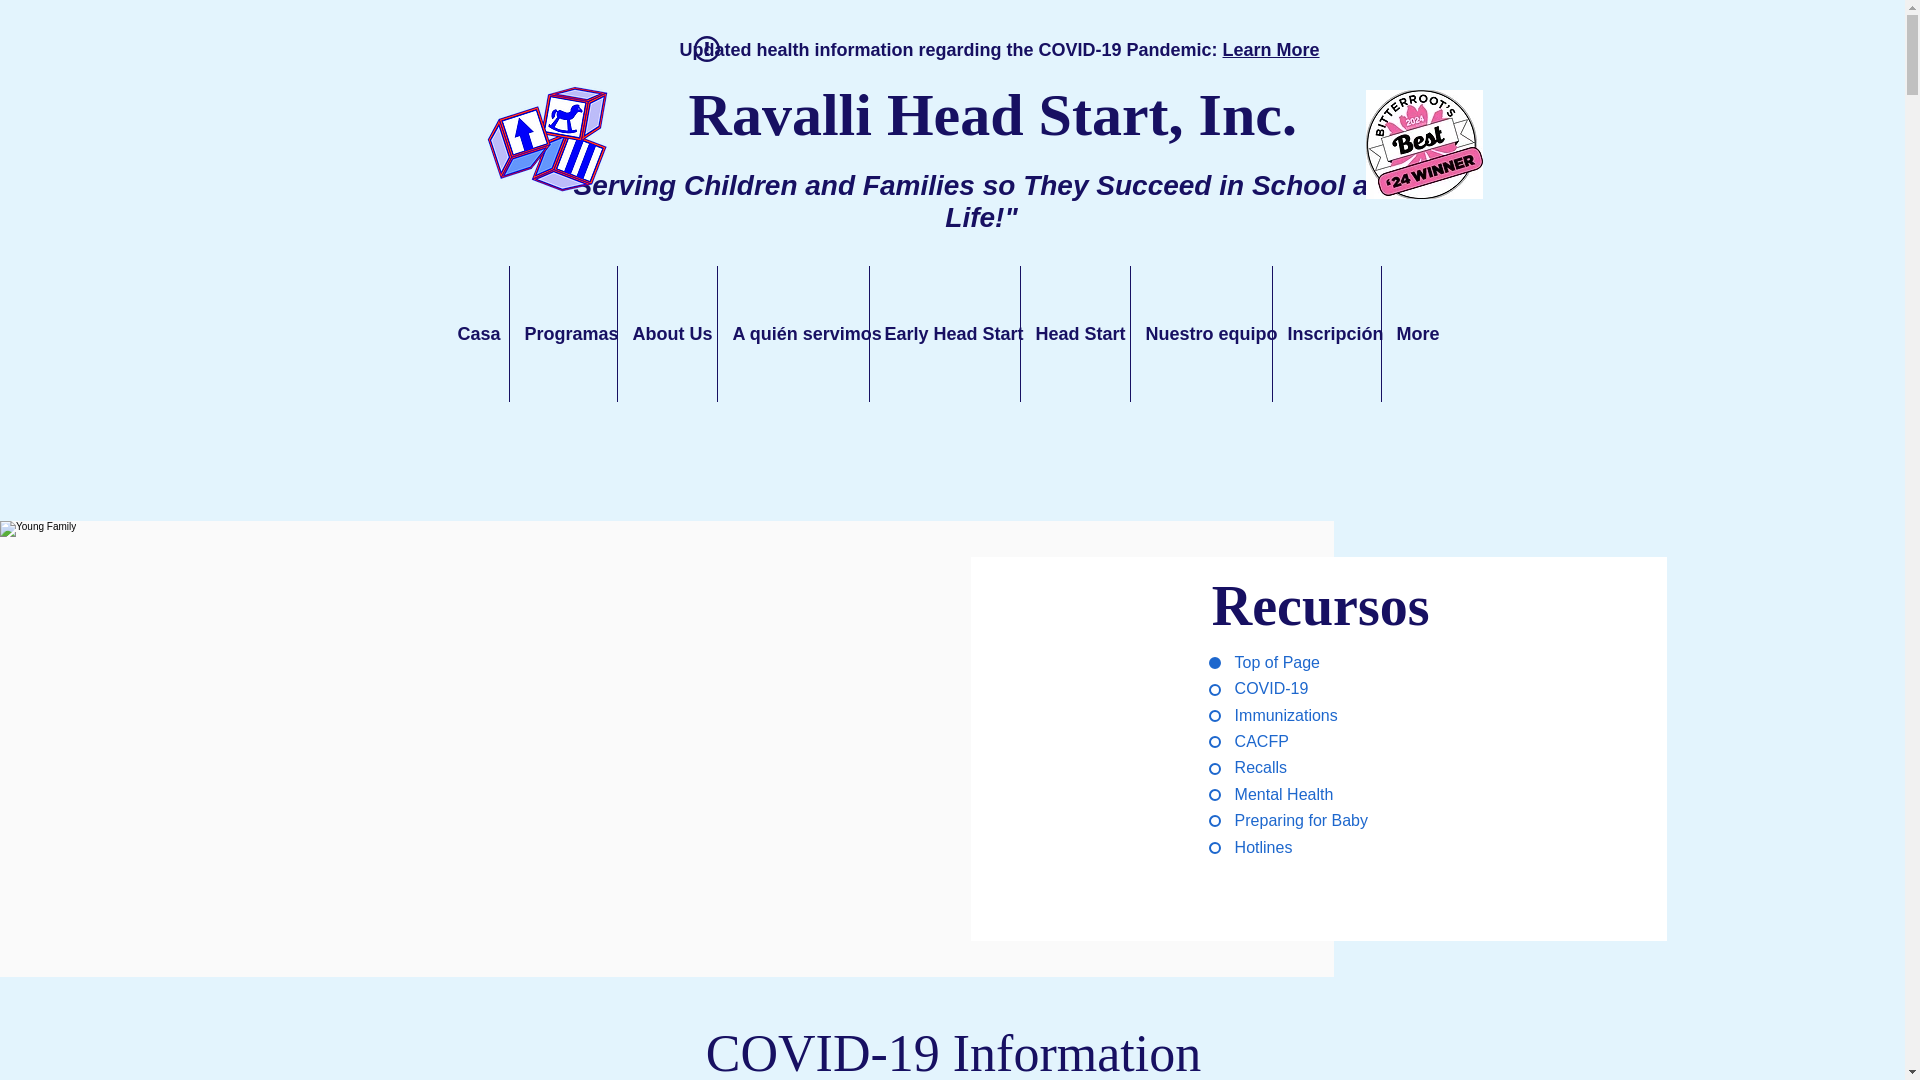 The height and width of the screenshot is (1080, 1920). I want to click on About Us, so click(667, 333).